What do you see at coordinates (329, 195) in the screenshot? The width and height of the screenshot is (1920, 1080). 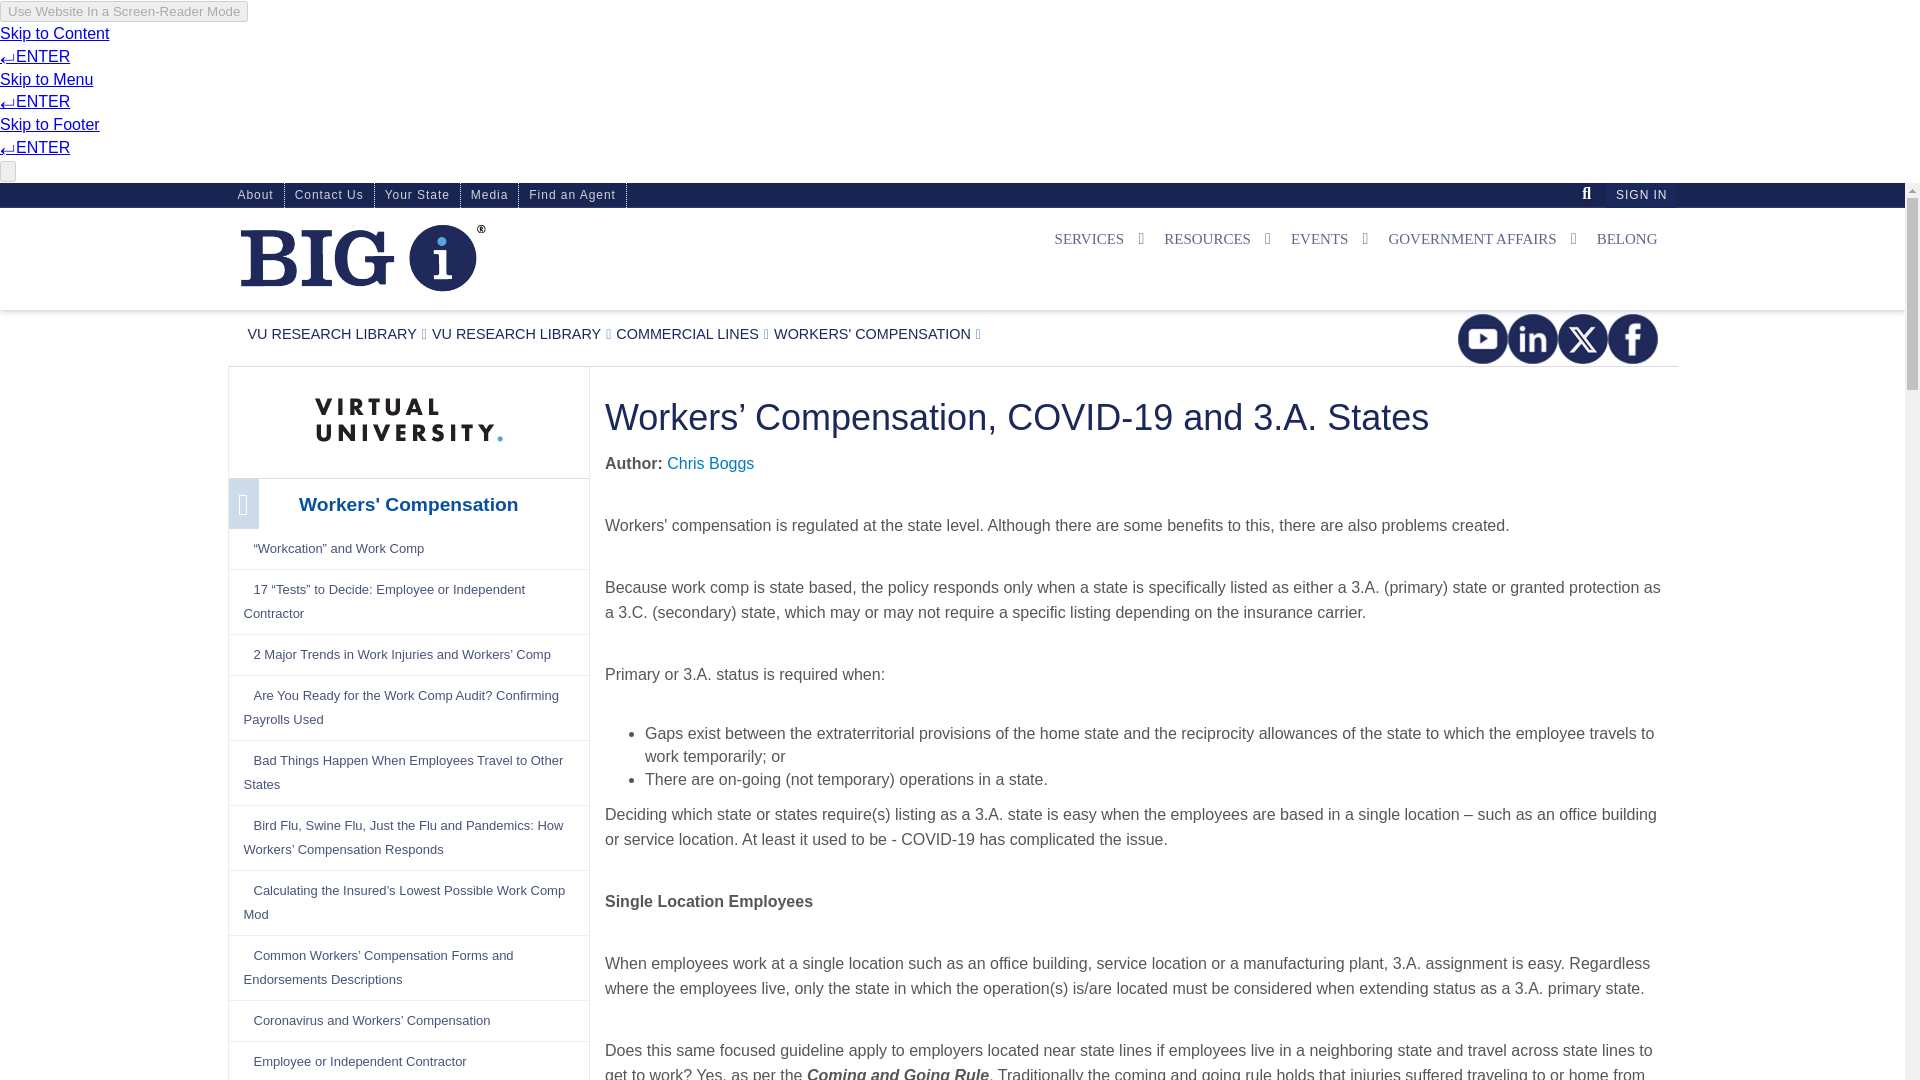 I see `Contact Us` at bounding box center [329, 195].